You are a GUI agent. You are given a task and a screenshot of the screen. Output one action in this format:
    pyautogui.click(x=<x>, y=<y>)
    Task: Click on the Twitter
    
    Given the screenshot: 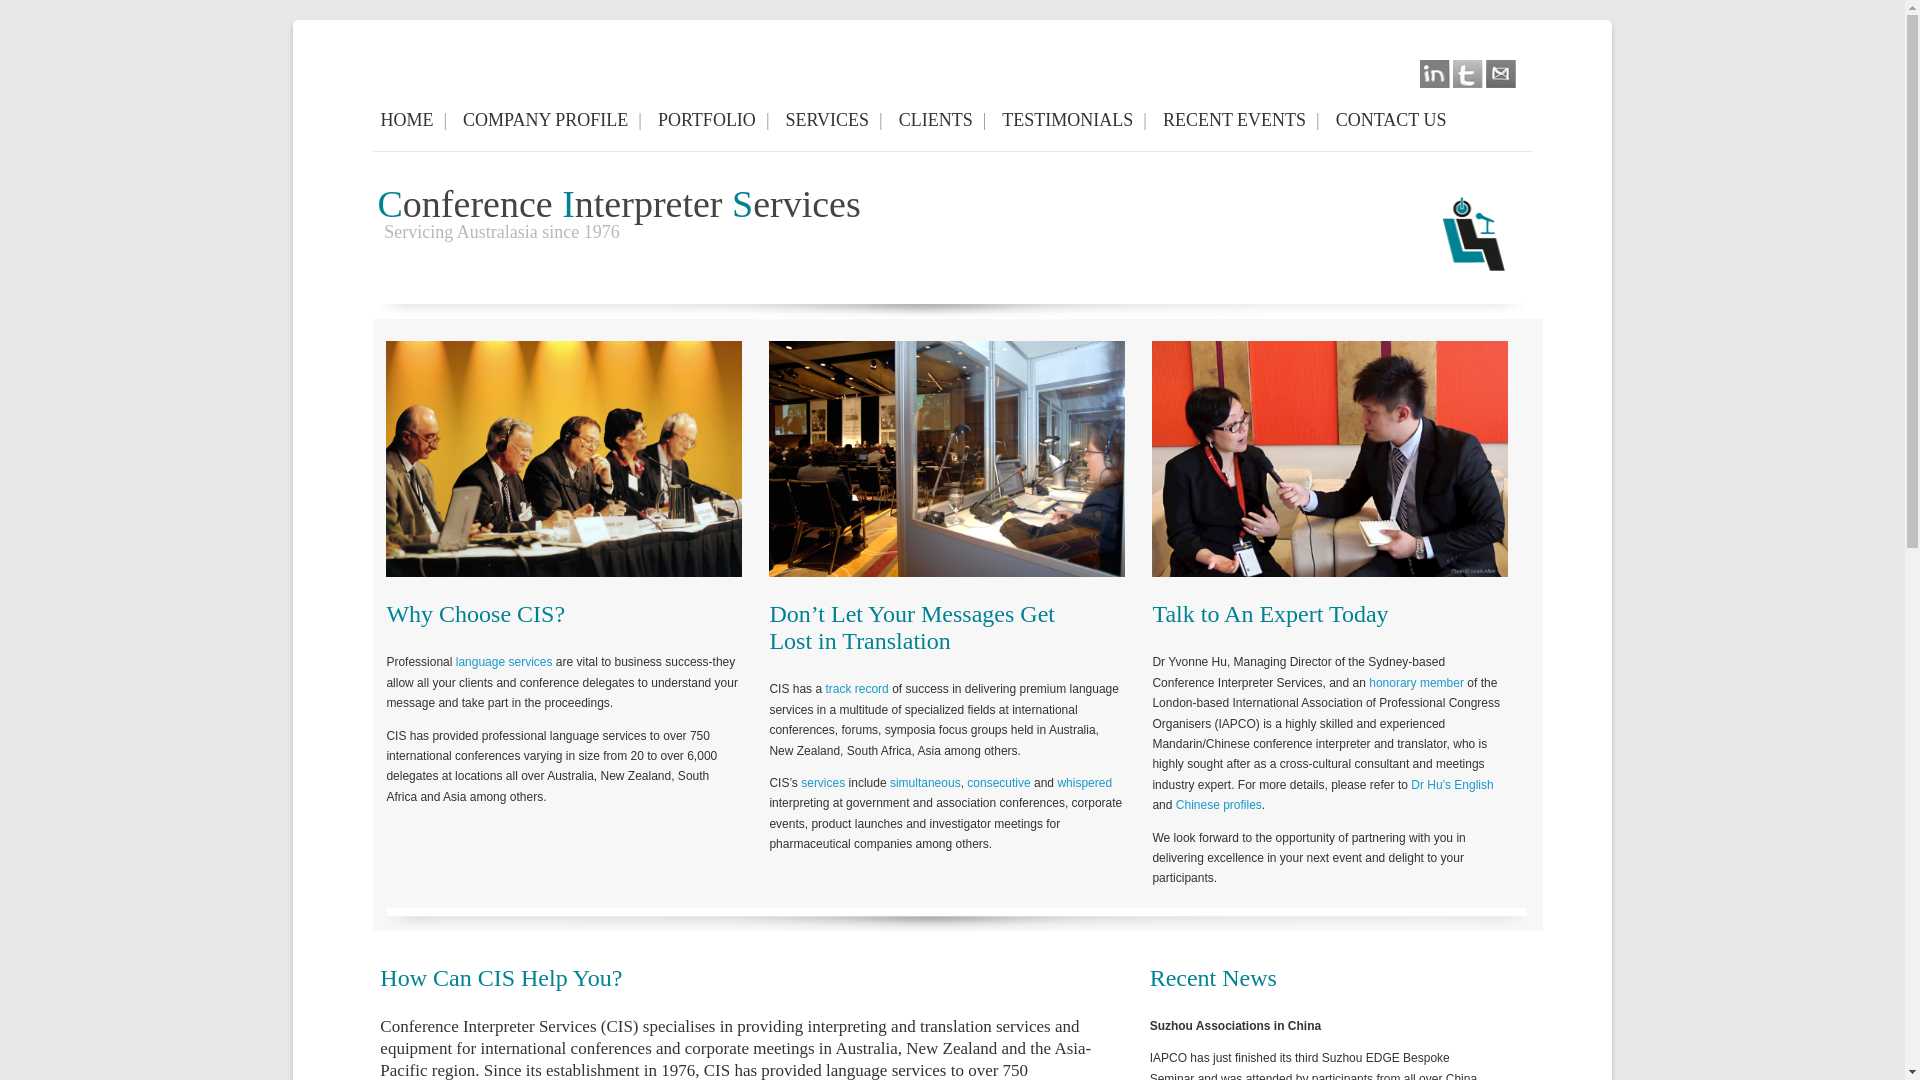 What is the action you would take?
    pyautogui.click(x=1468, y=74)
    